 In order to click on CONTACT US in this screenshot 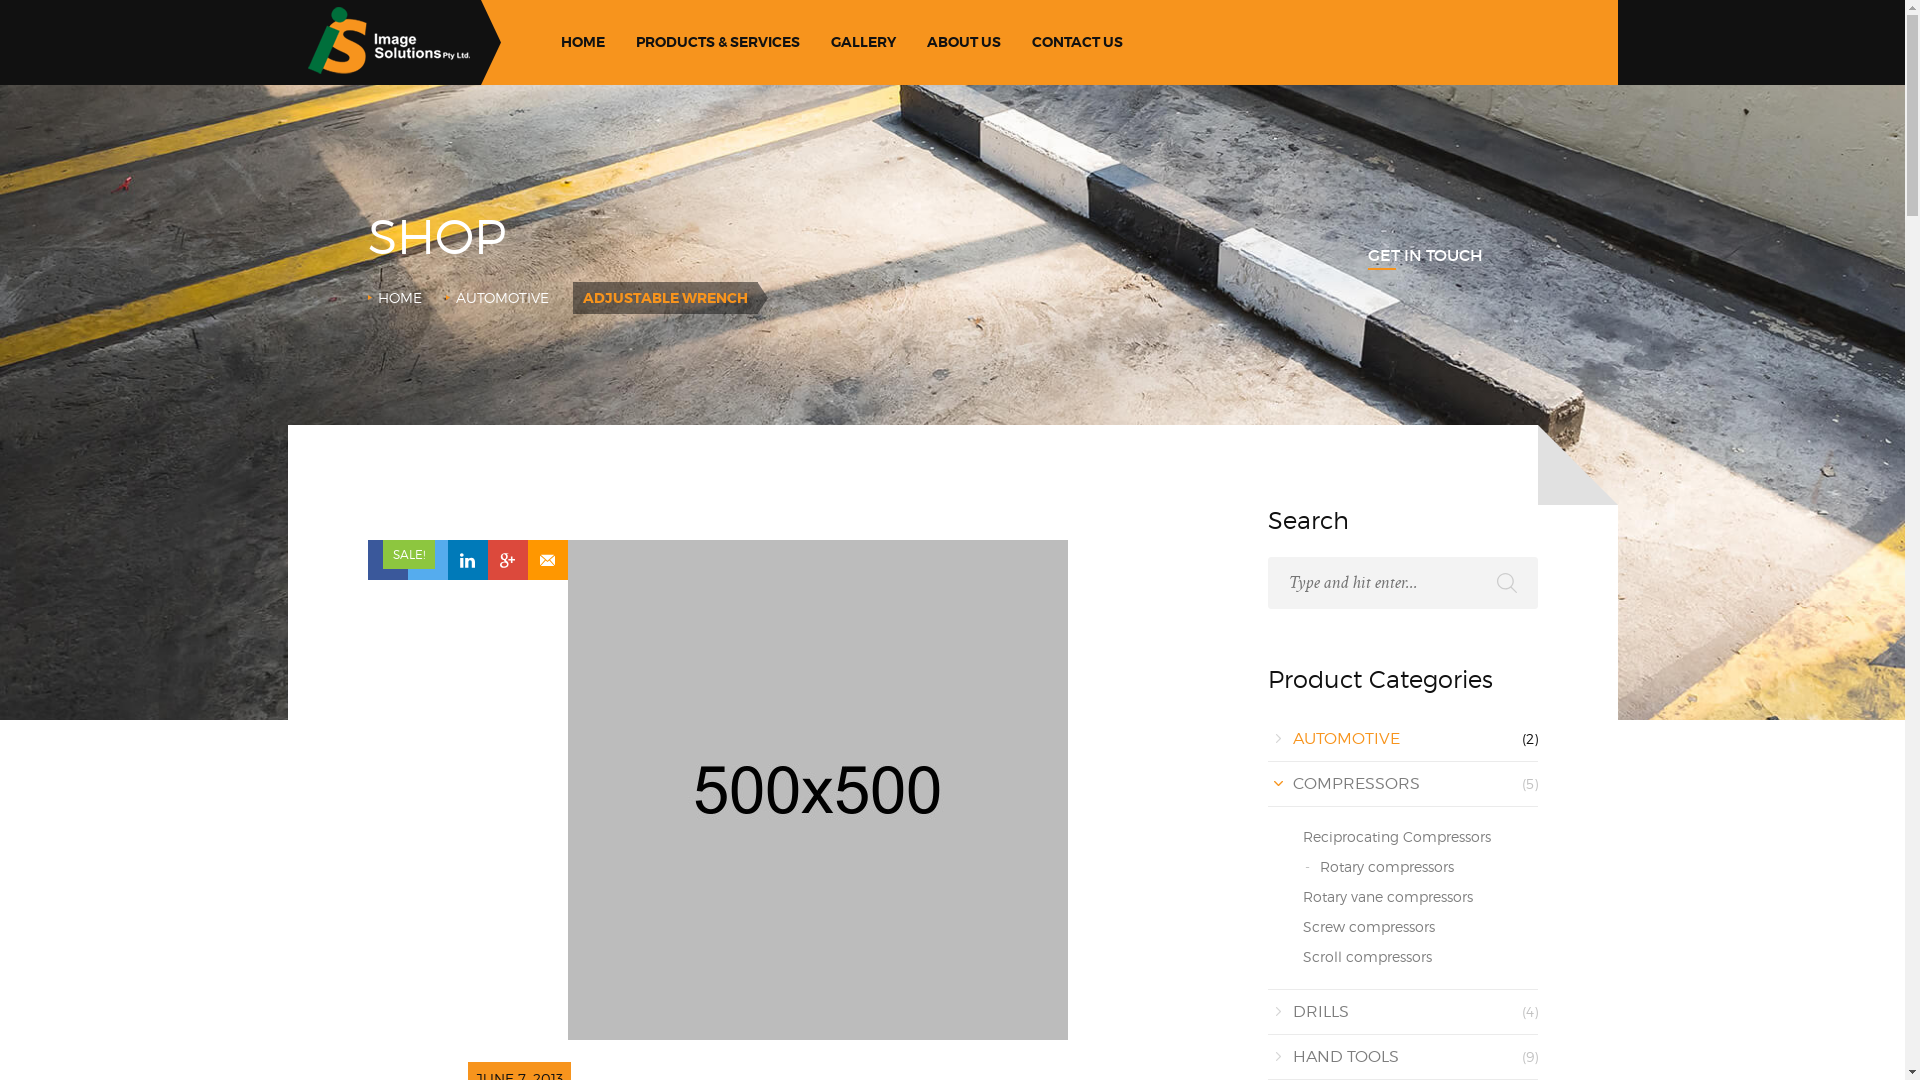, I will do `click(1078, 42)`.